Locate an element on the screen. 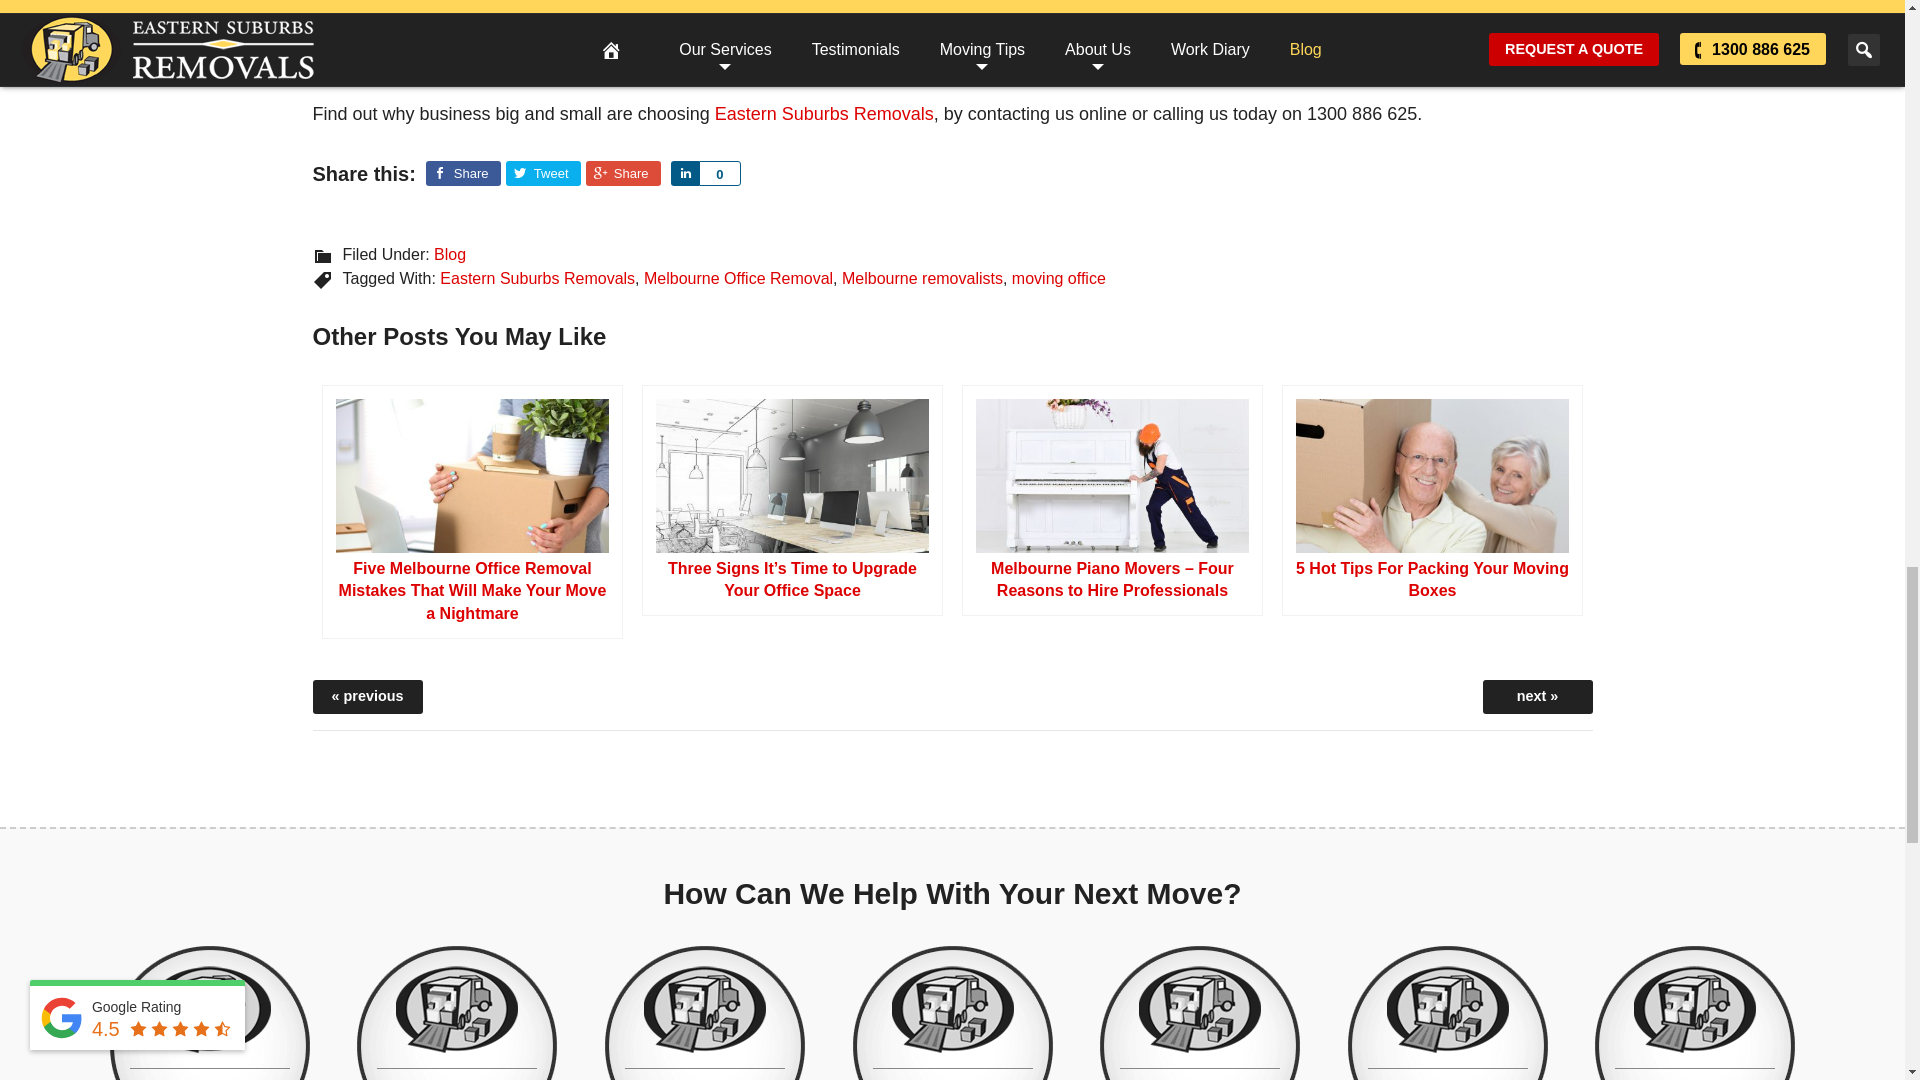  Tweet is located at coordinates (544, 172).